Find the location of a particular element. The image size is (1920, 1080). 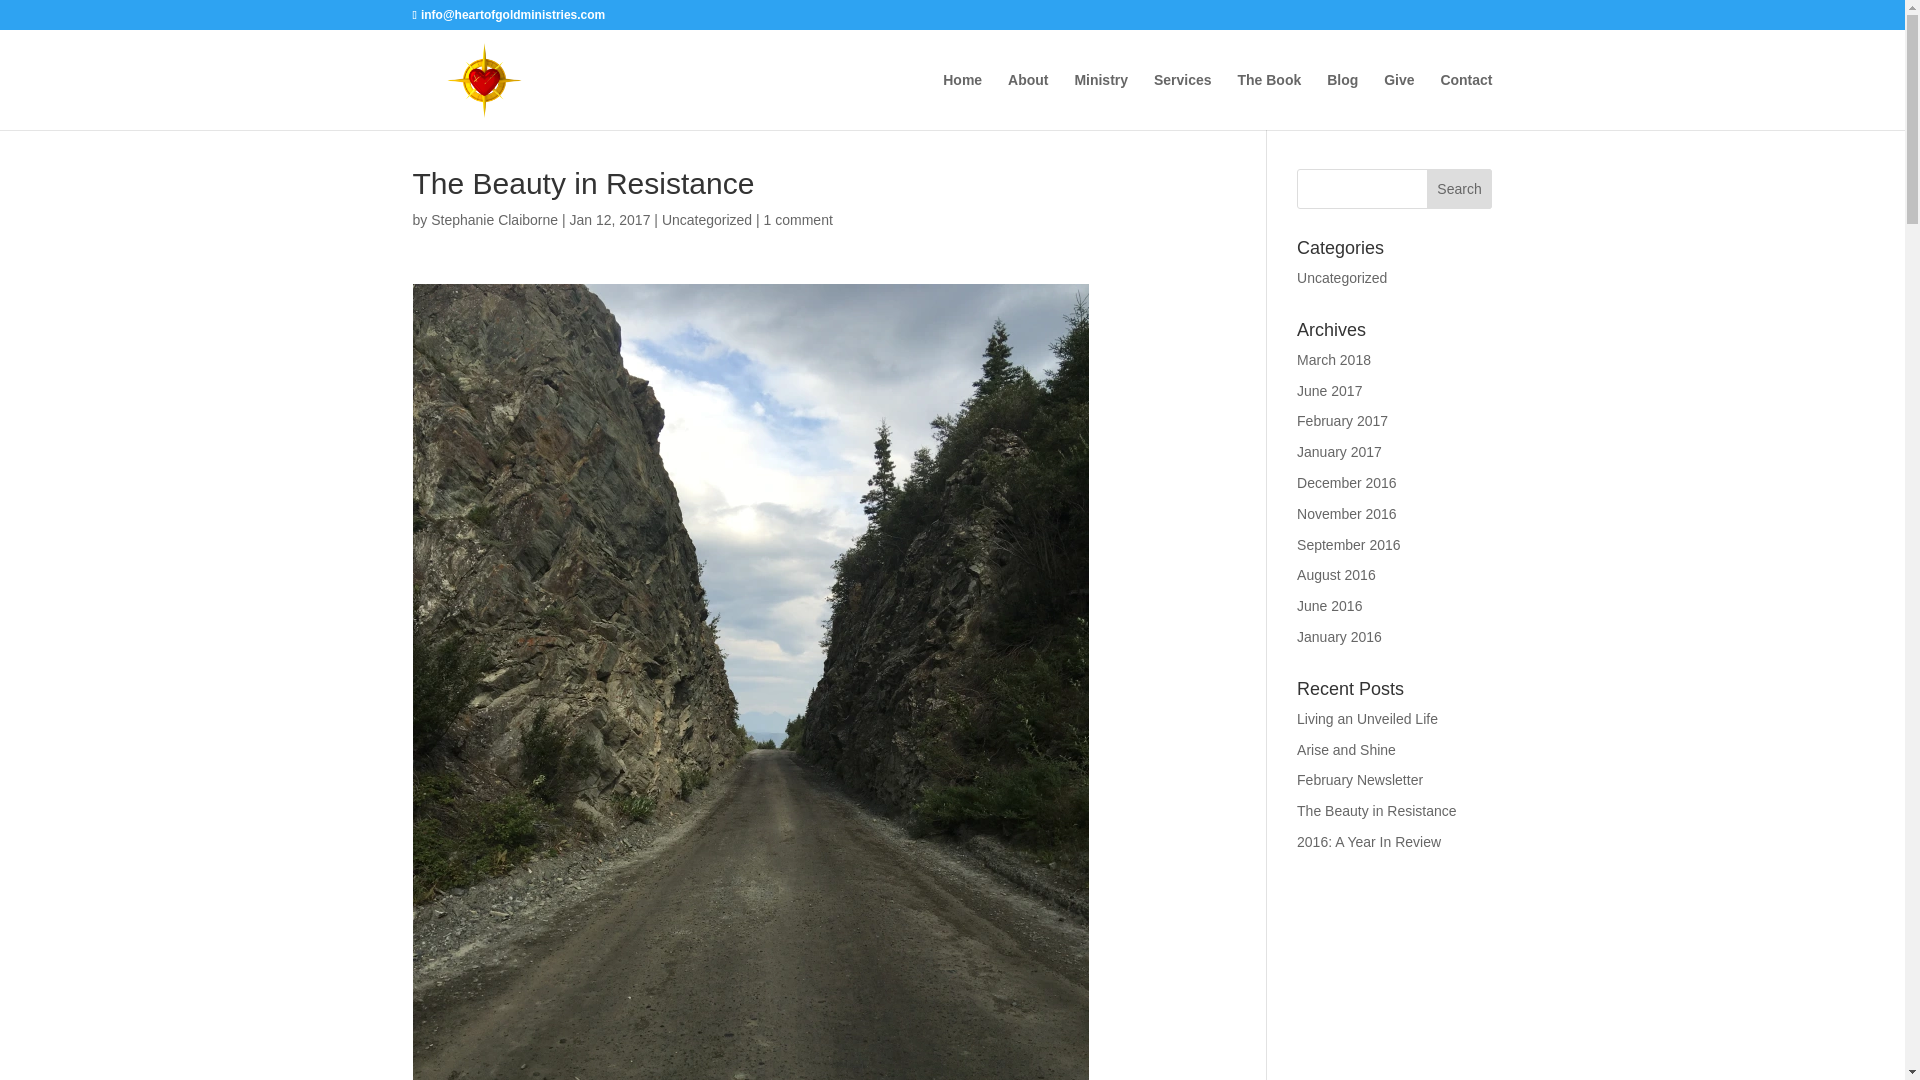

Living an Unveiled Life is located at coordinates (1368, 718).